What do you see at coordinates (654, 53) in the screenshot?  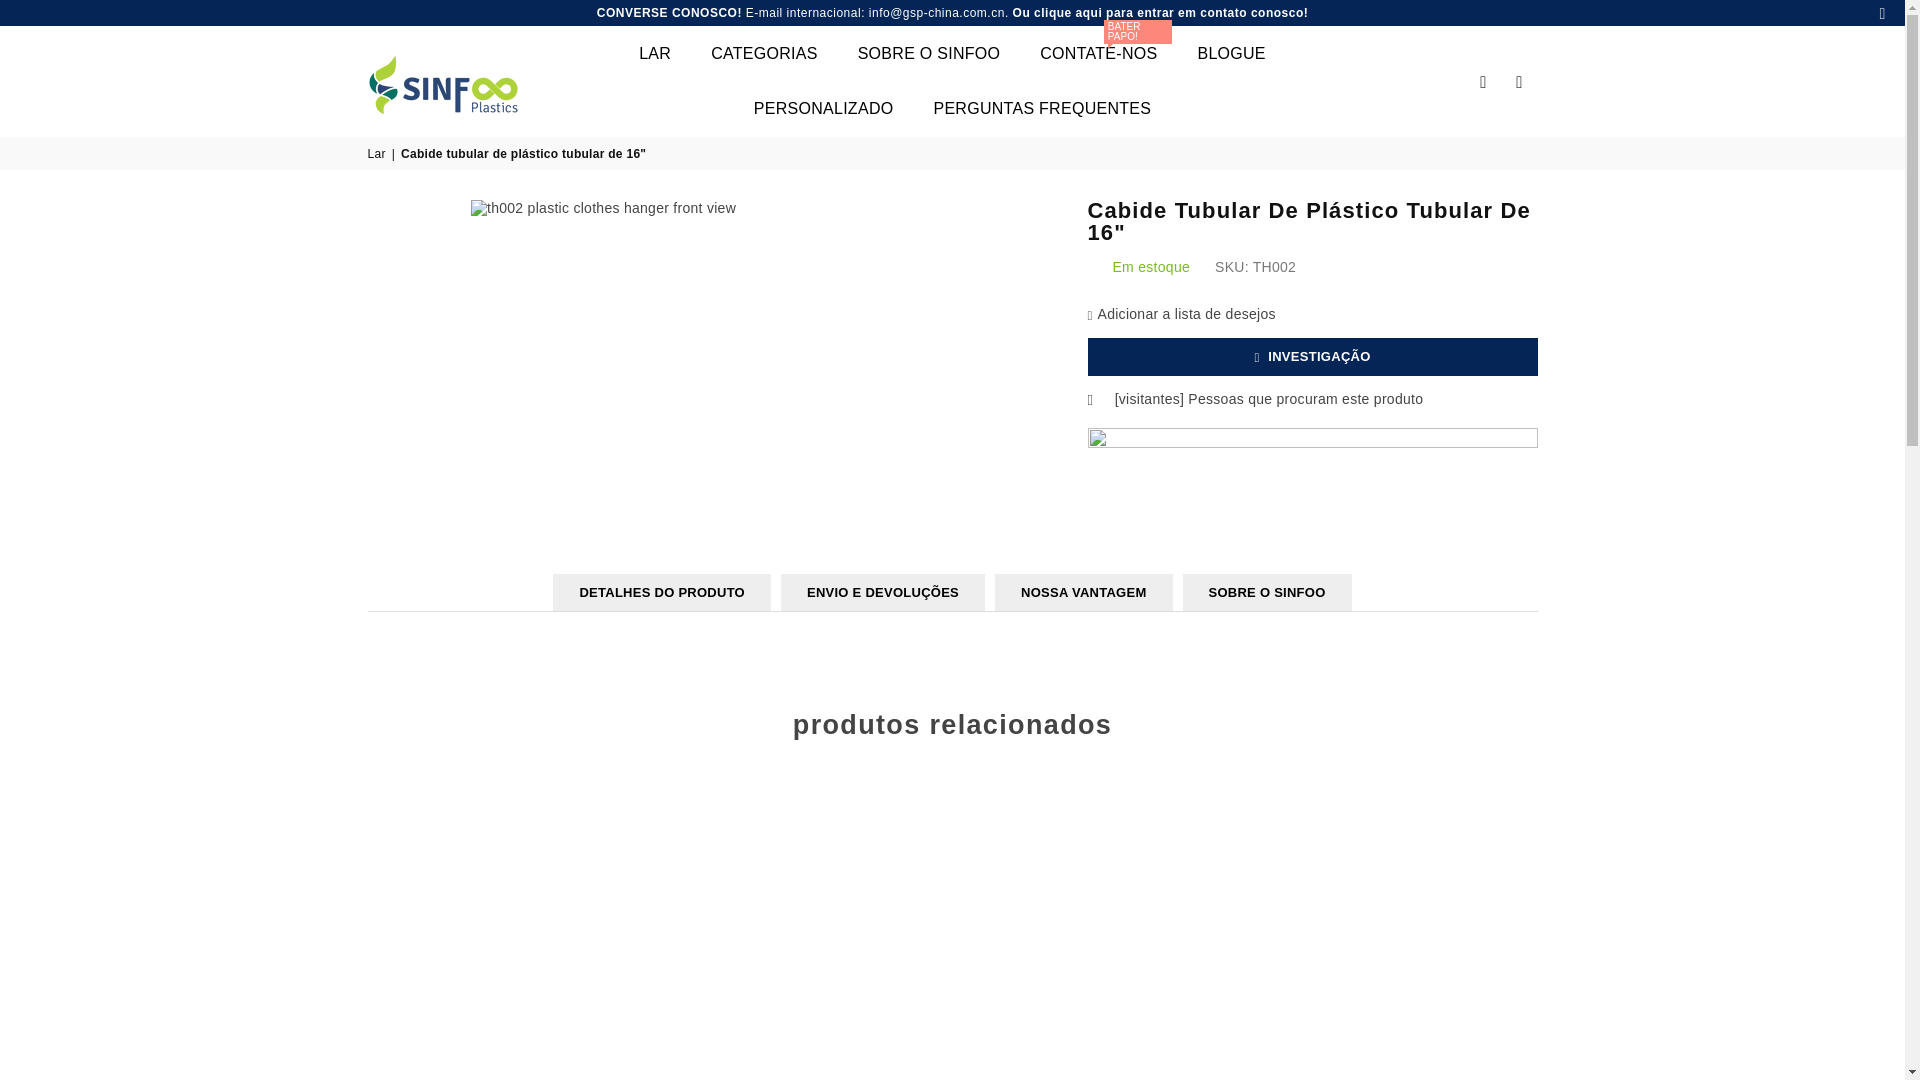 I see `LAR` at bounding box center [654, 53].